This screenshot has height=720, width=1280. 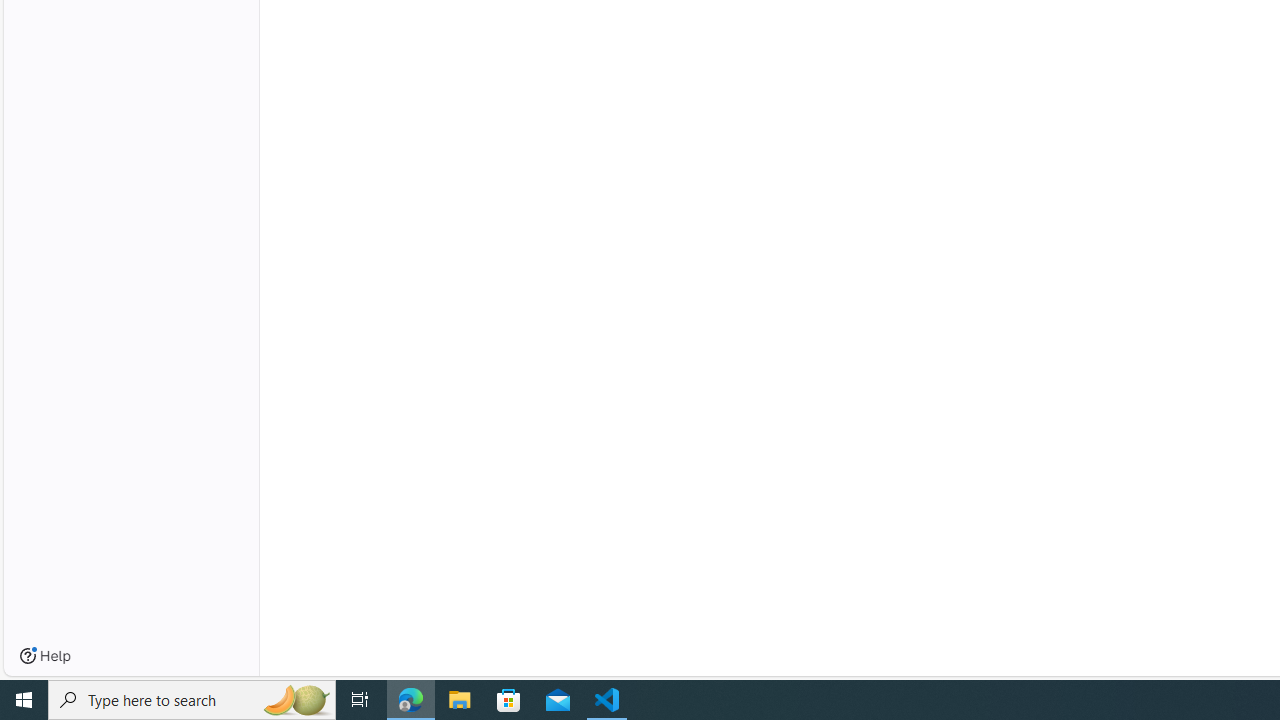 I want to click on Help, so click(x=45, y=656).